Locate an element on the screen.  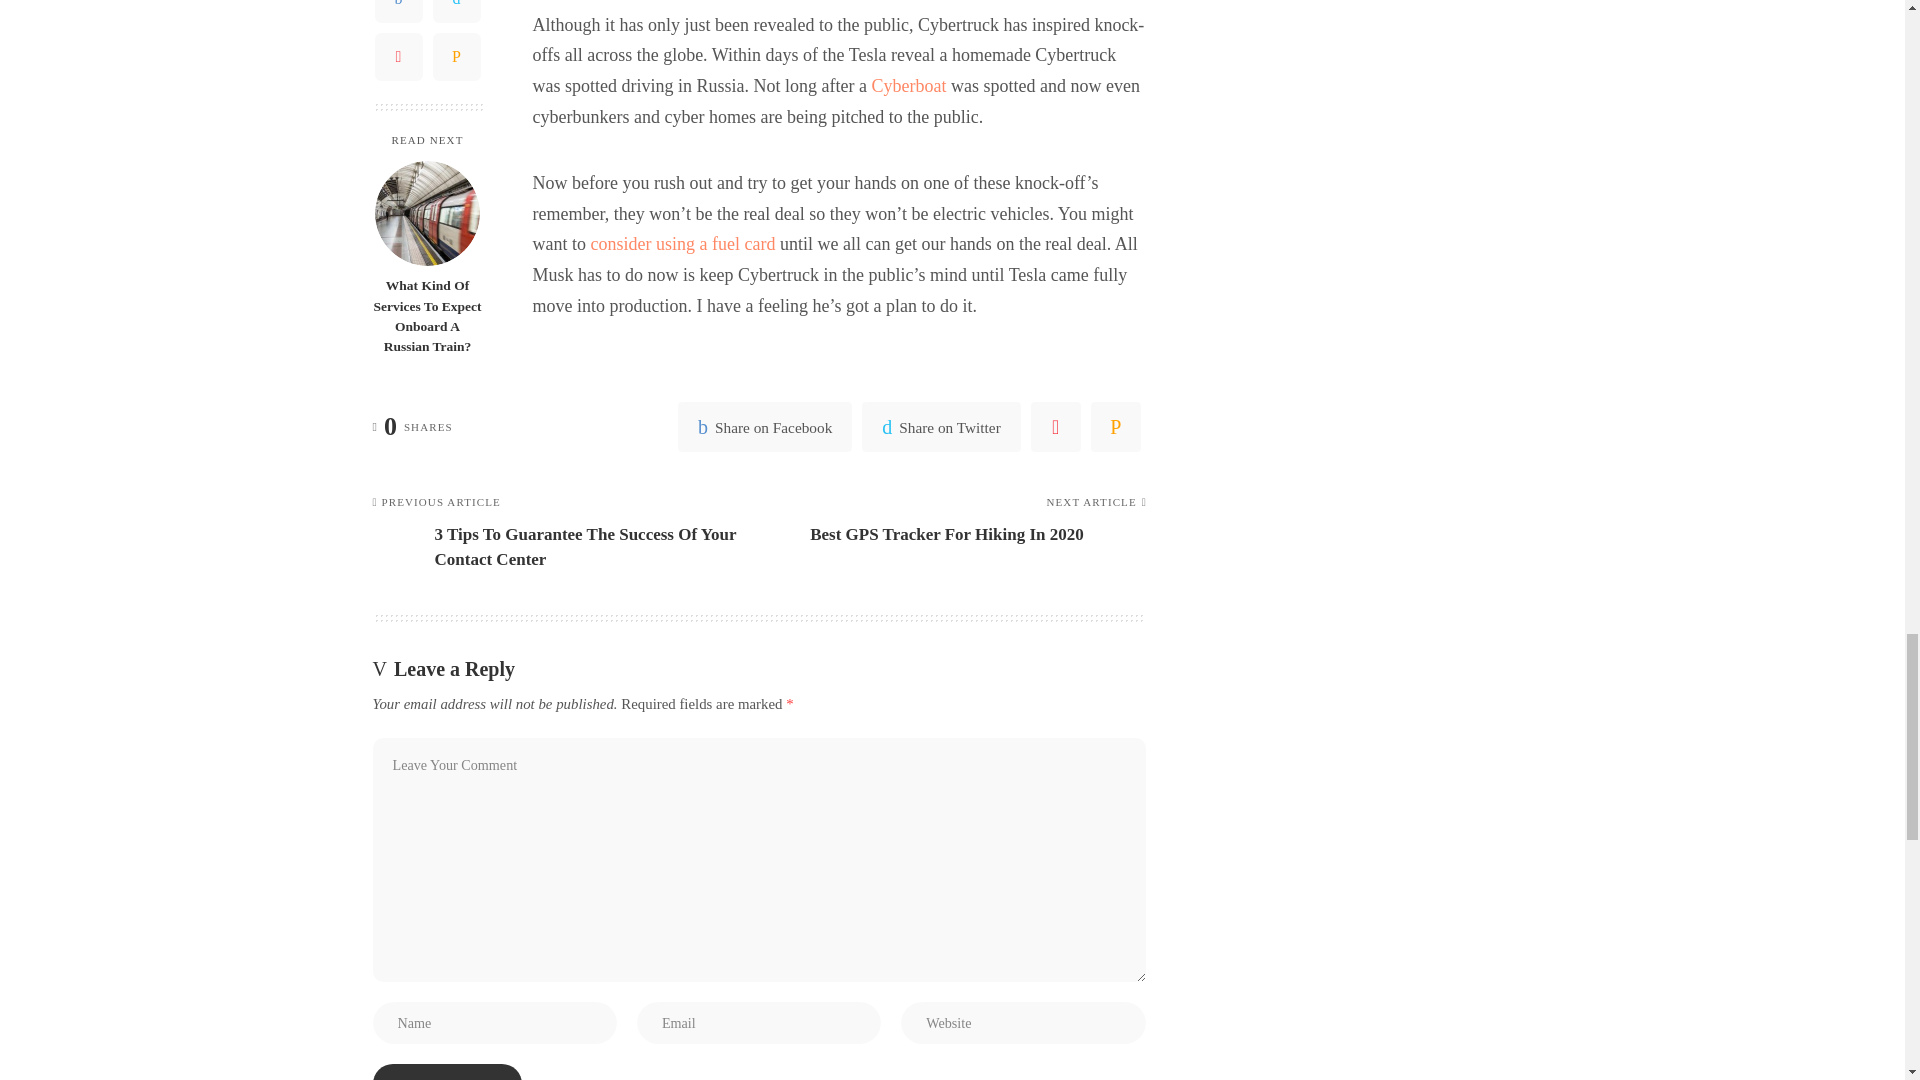
Post Comment is located at coordinates (446, 1072).